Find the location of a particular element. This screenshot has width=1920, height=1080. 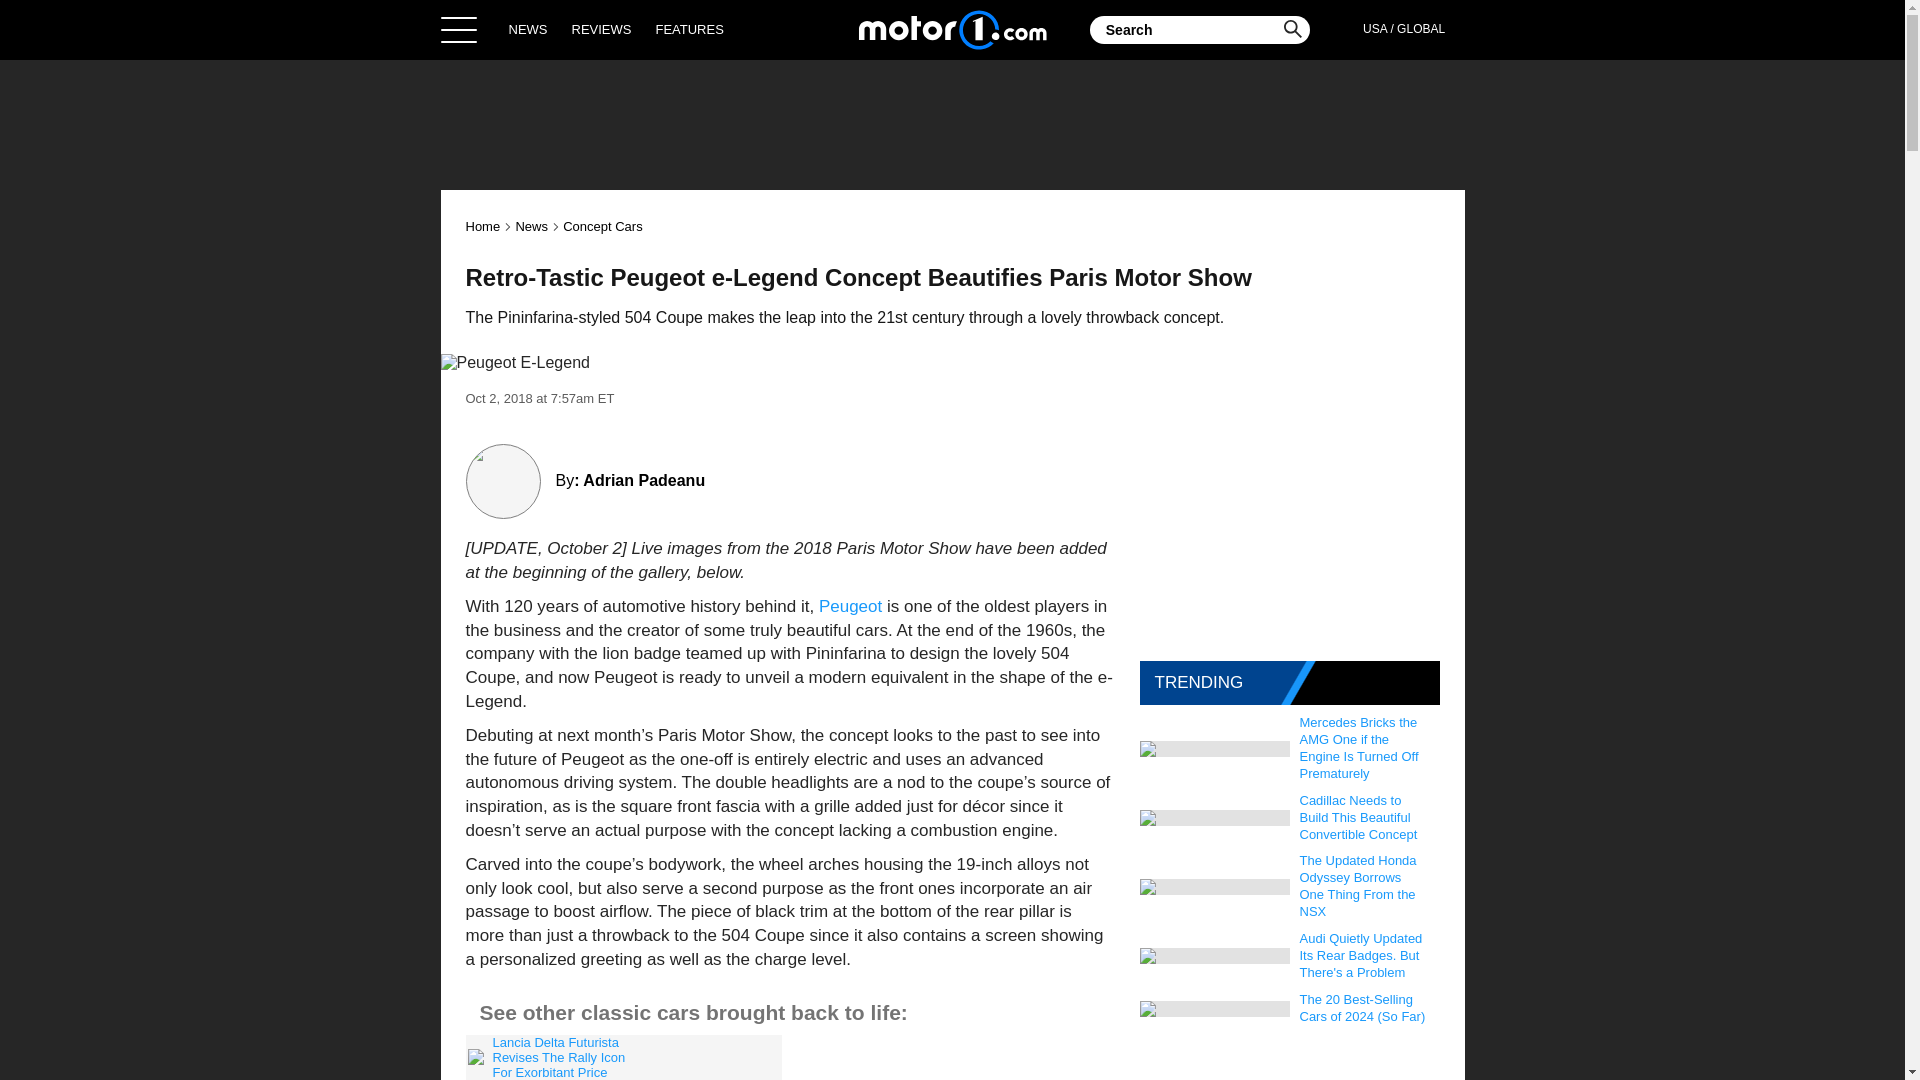

Home is located at coordinates (484, 226).